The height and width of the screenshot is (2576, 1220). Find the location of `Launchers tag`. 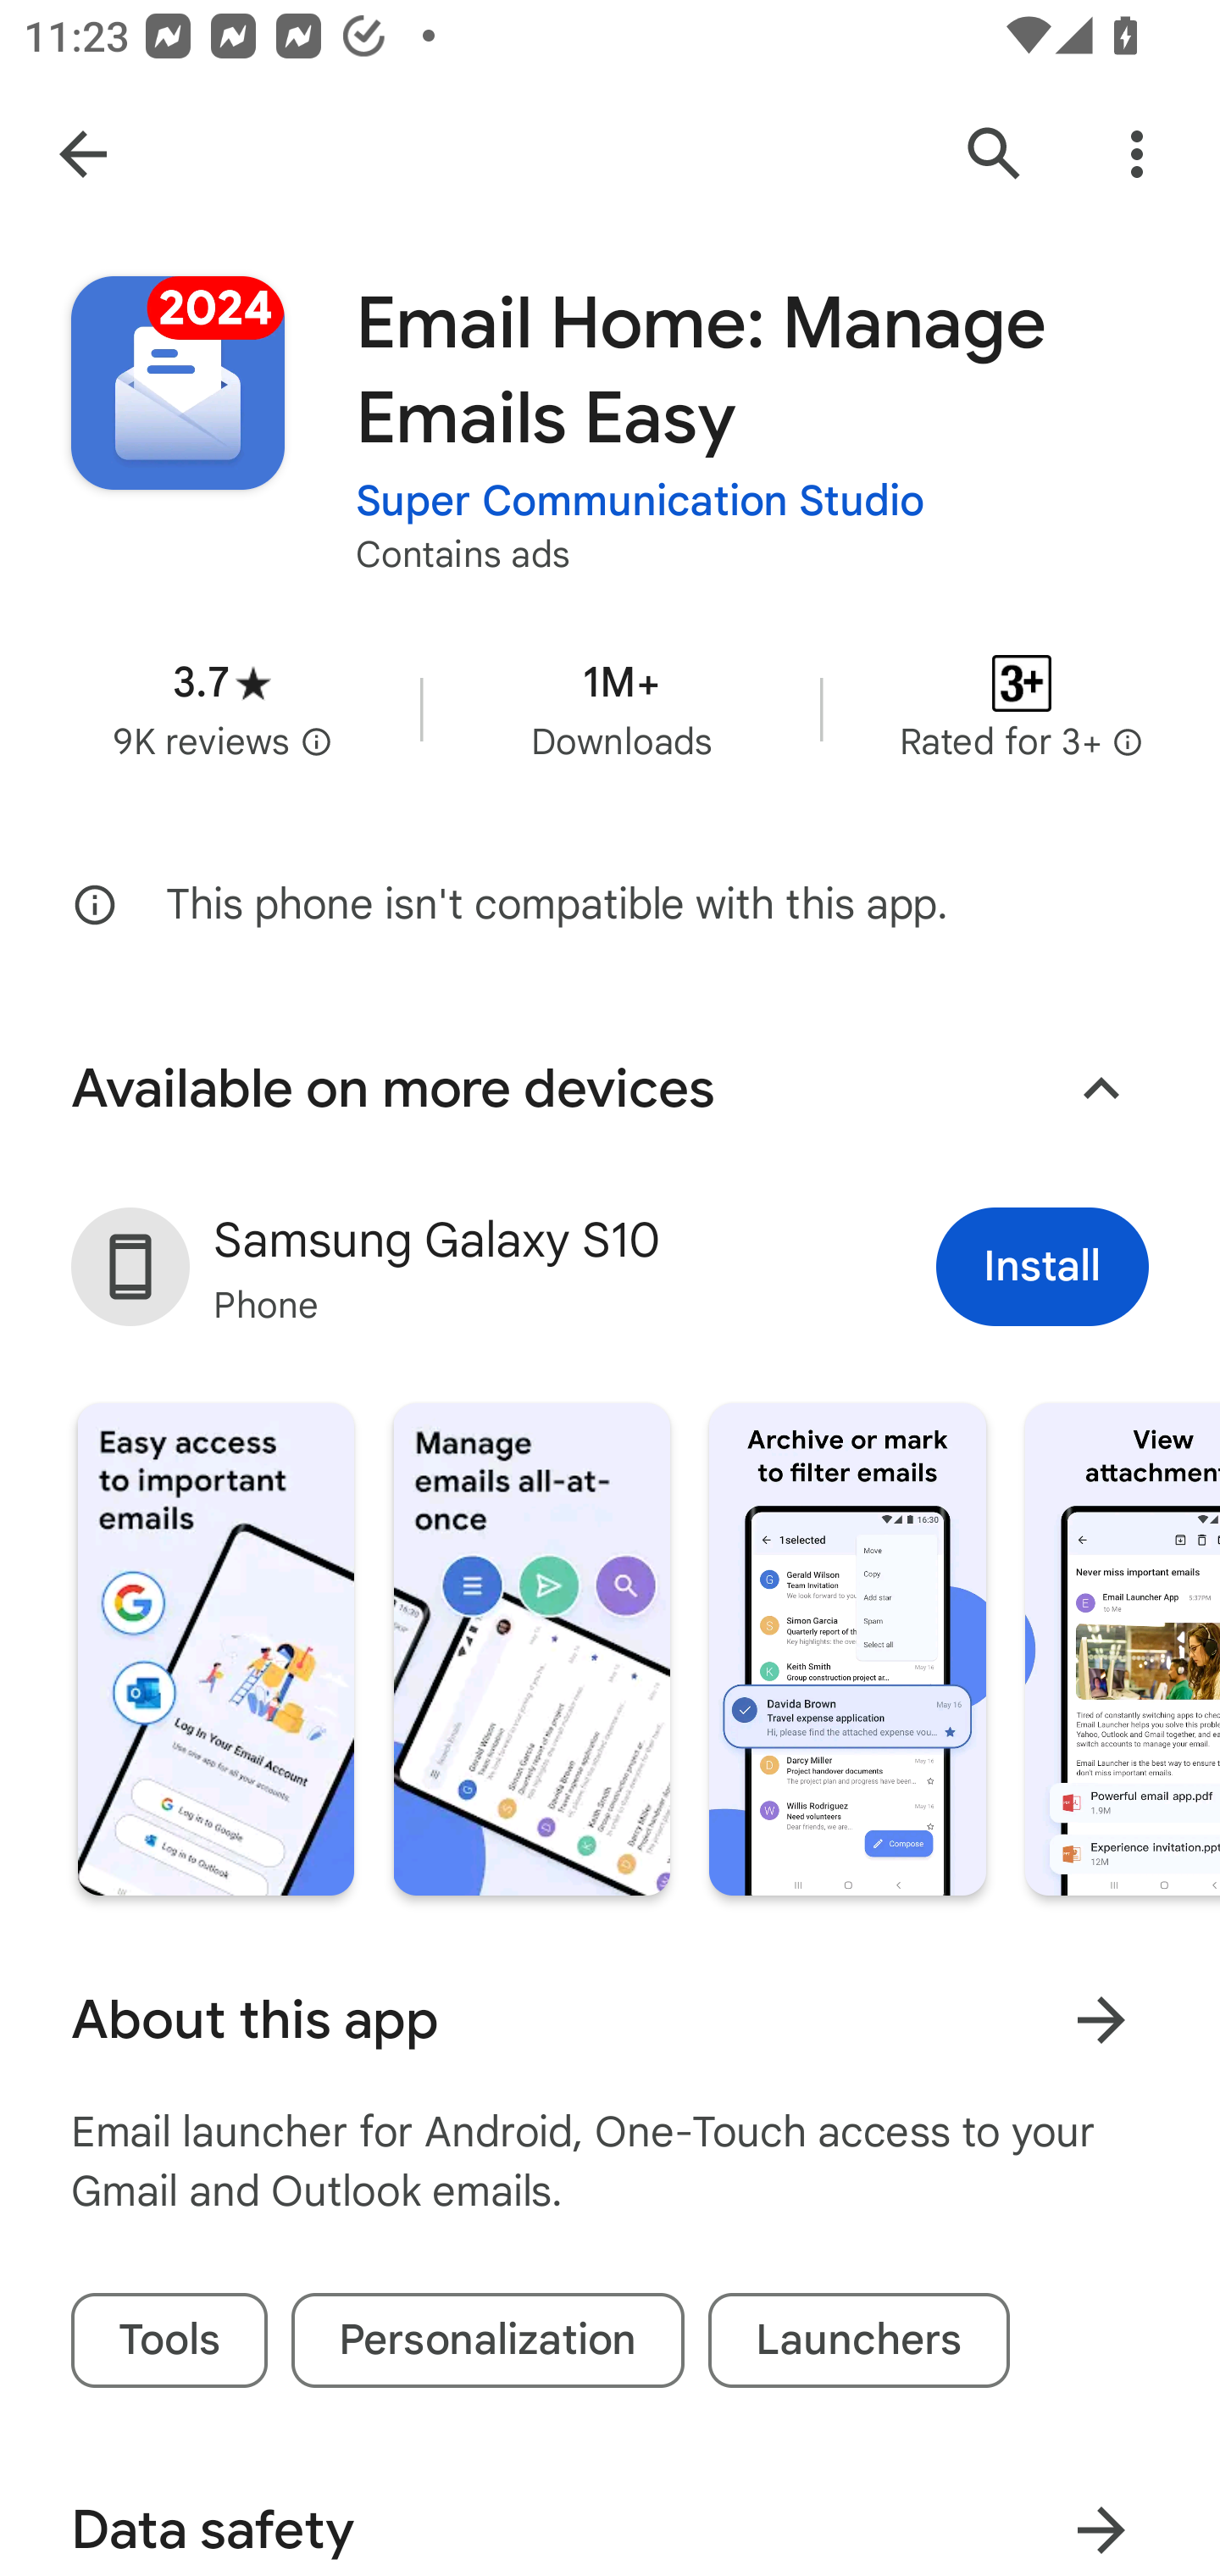

Launchers tag is located at coordinates (859, 2340).